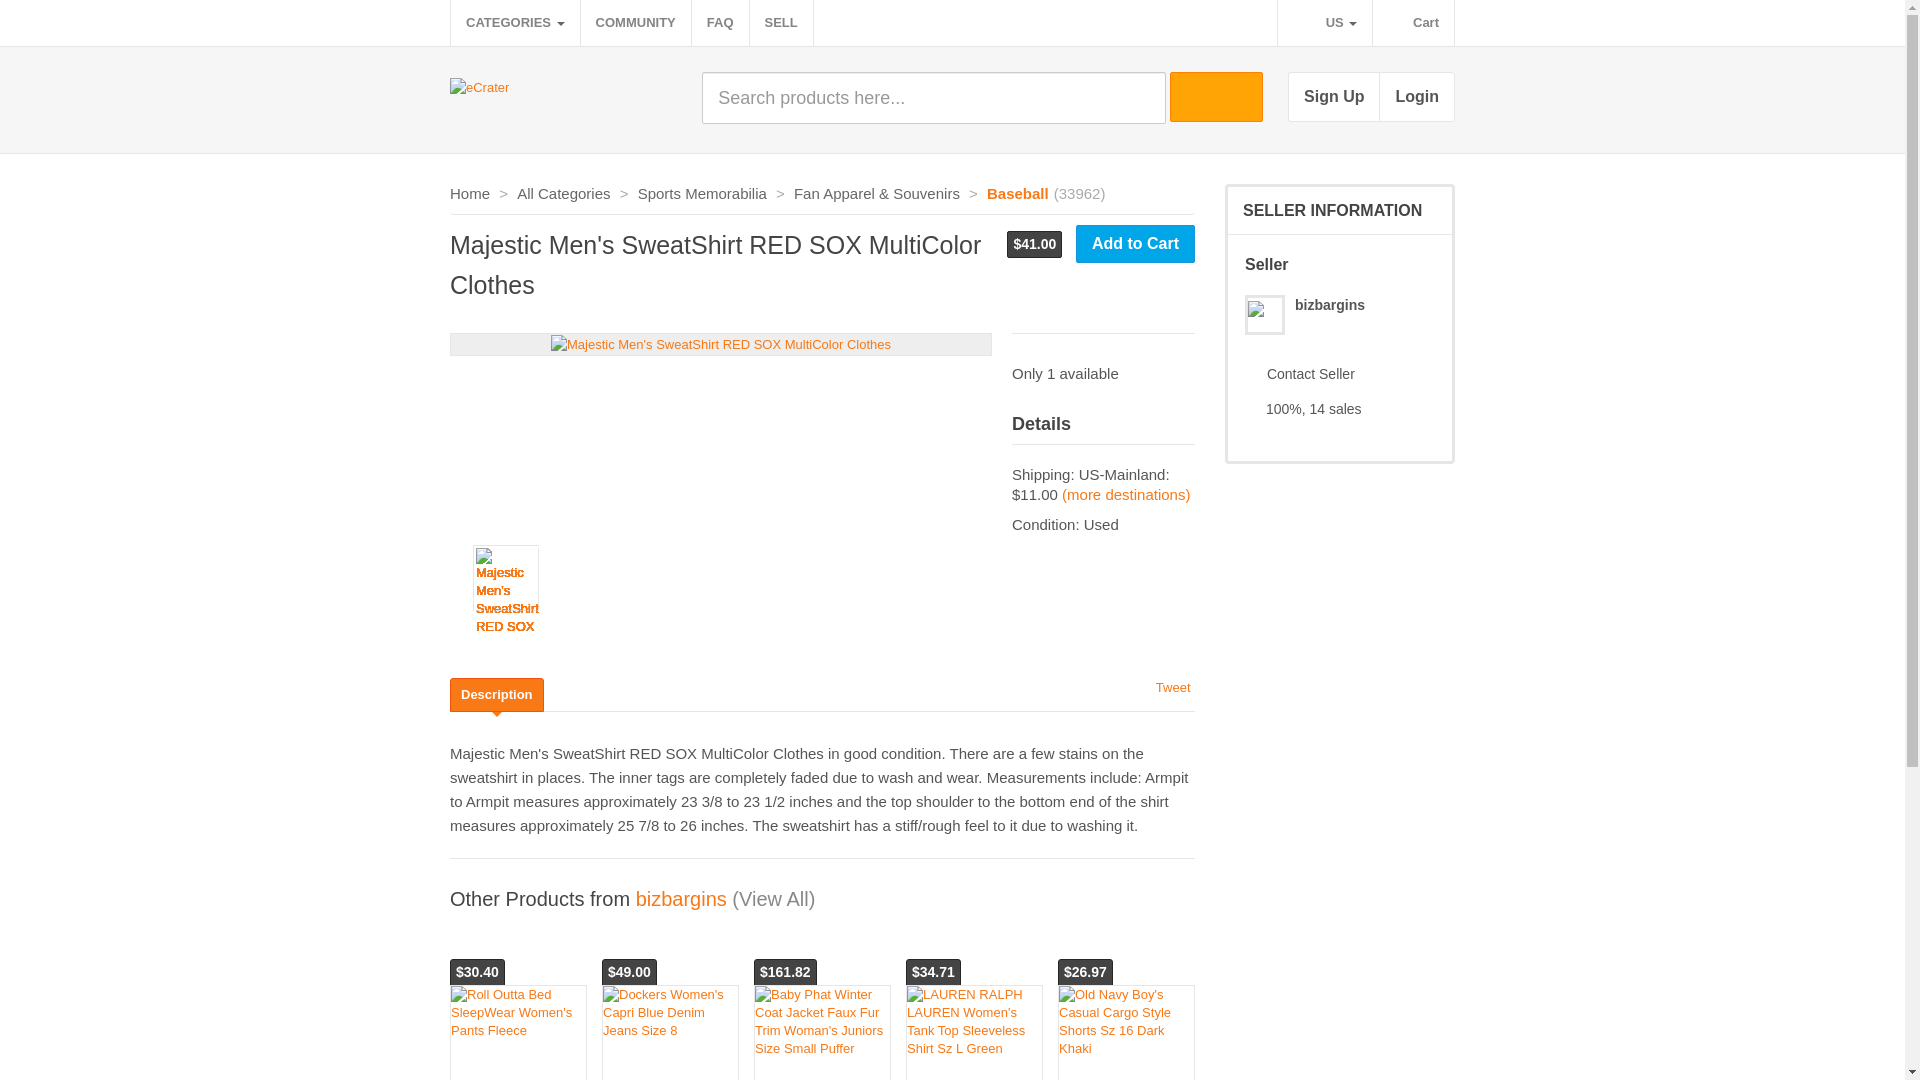 The image size is (1920, 1080). I want to click on COMMUNITY, so click(636, 23).